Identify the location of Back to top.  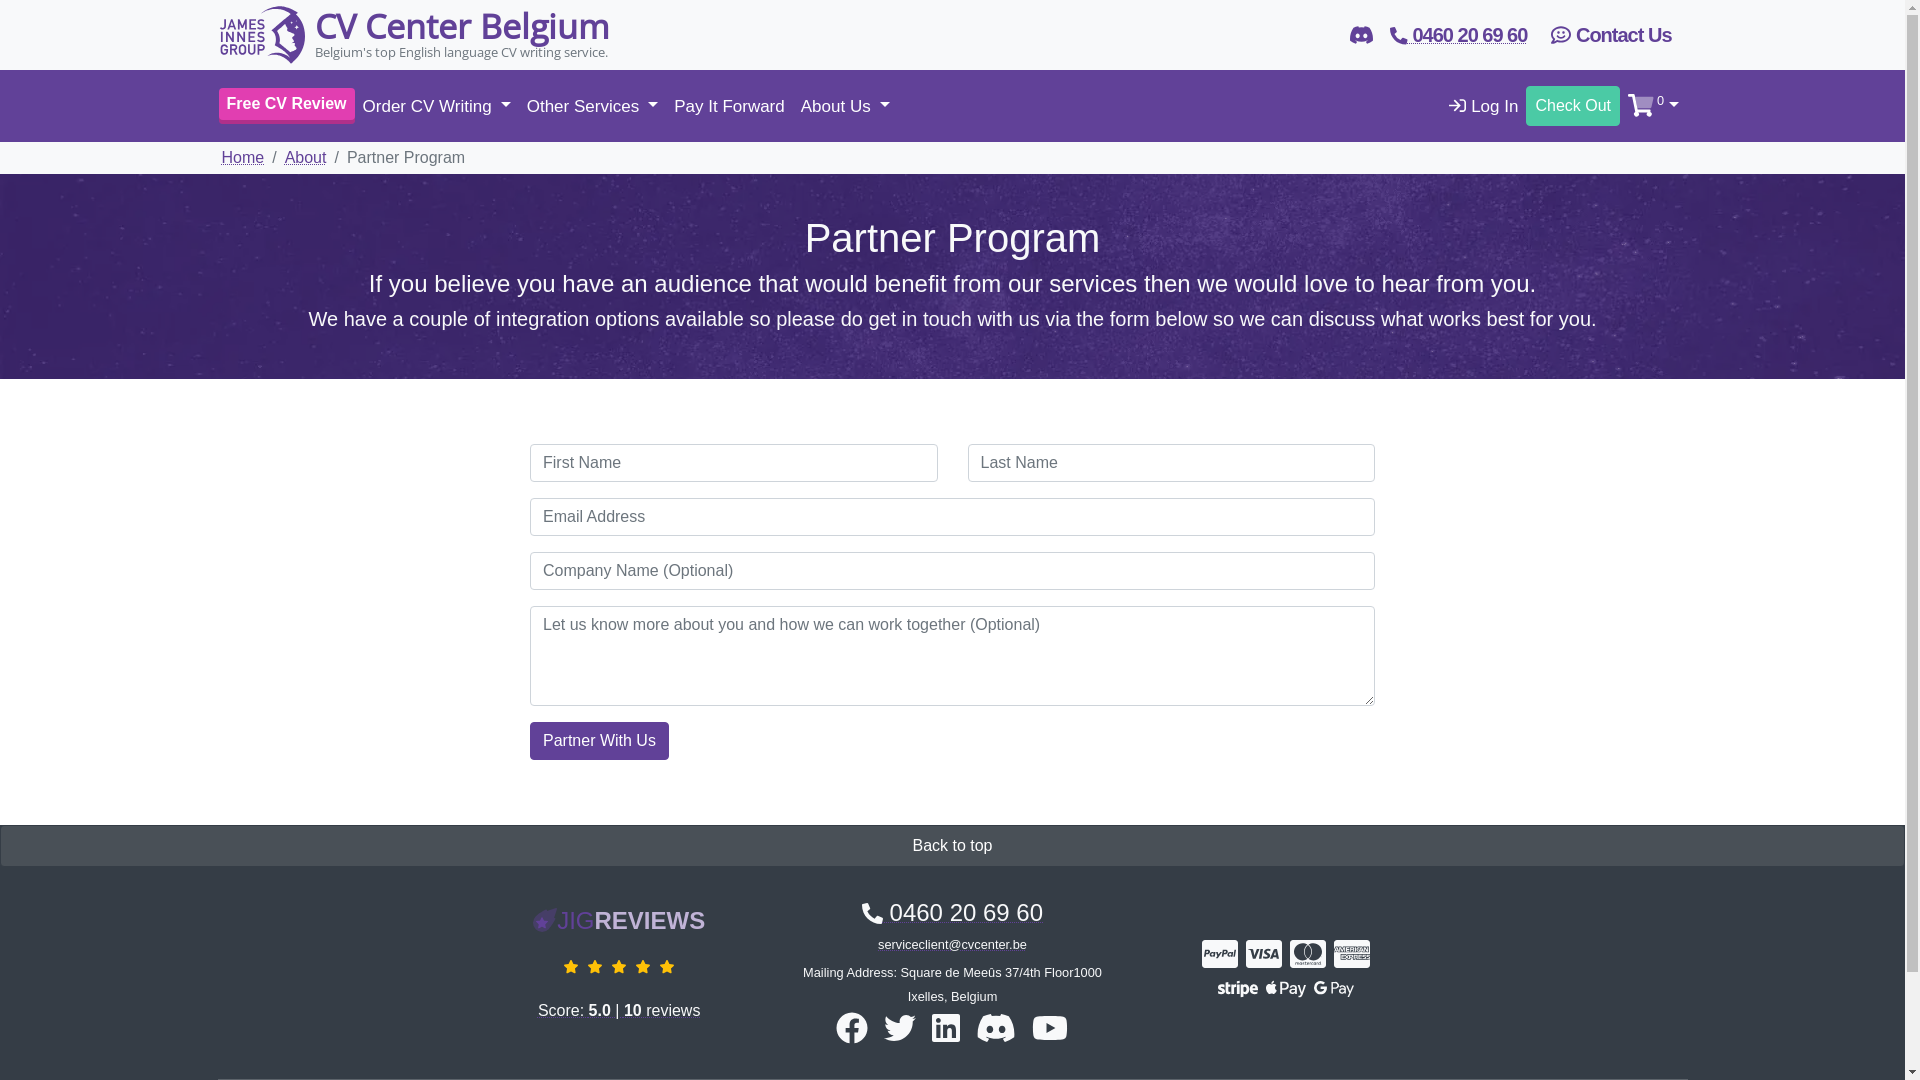
(952, 846).